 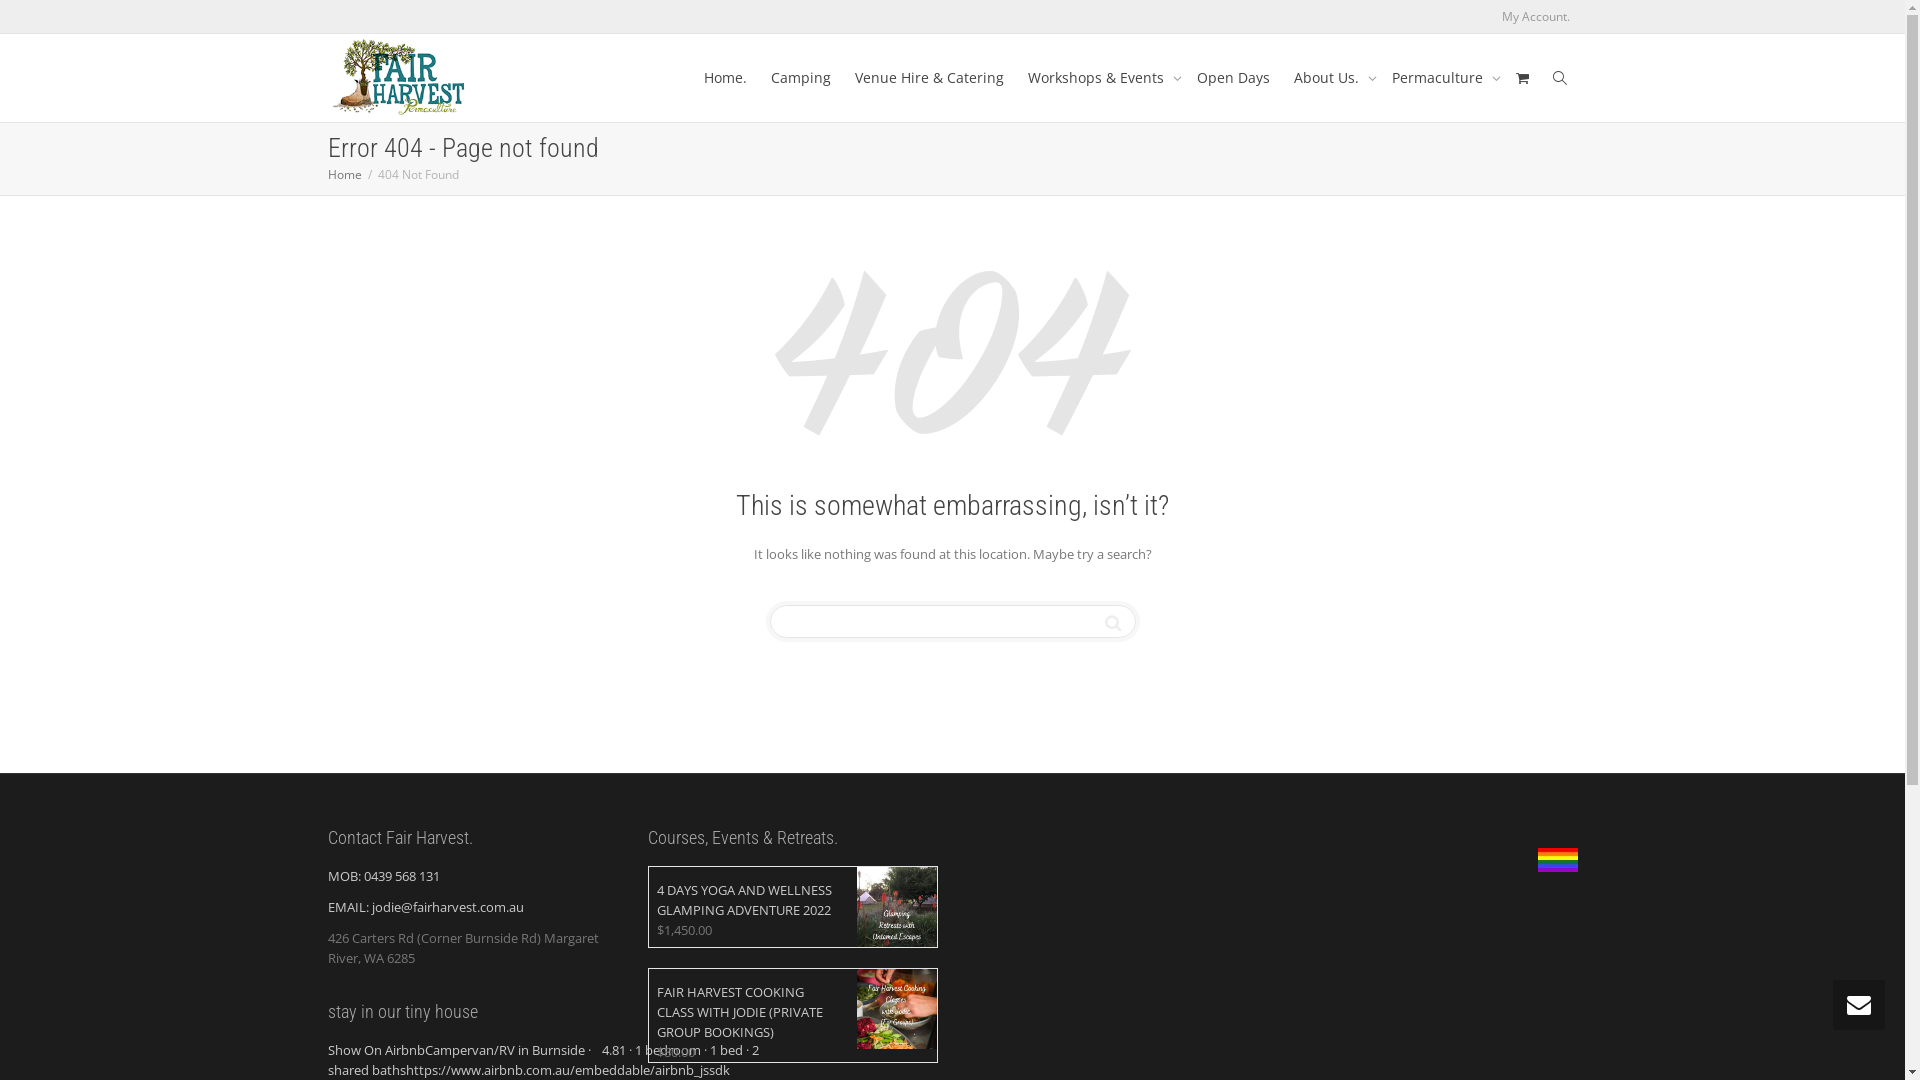 What do you see at coordinates (1442, 78) in the screenshot?
I see `Permaculture` at bounding box center [1442, 78].